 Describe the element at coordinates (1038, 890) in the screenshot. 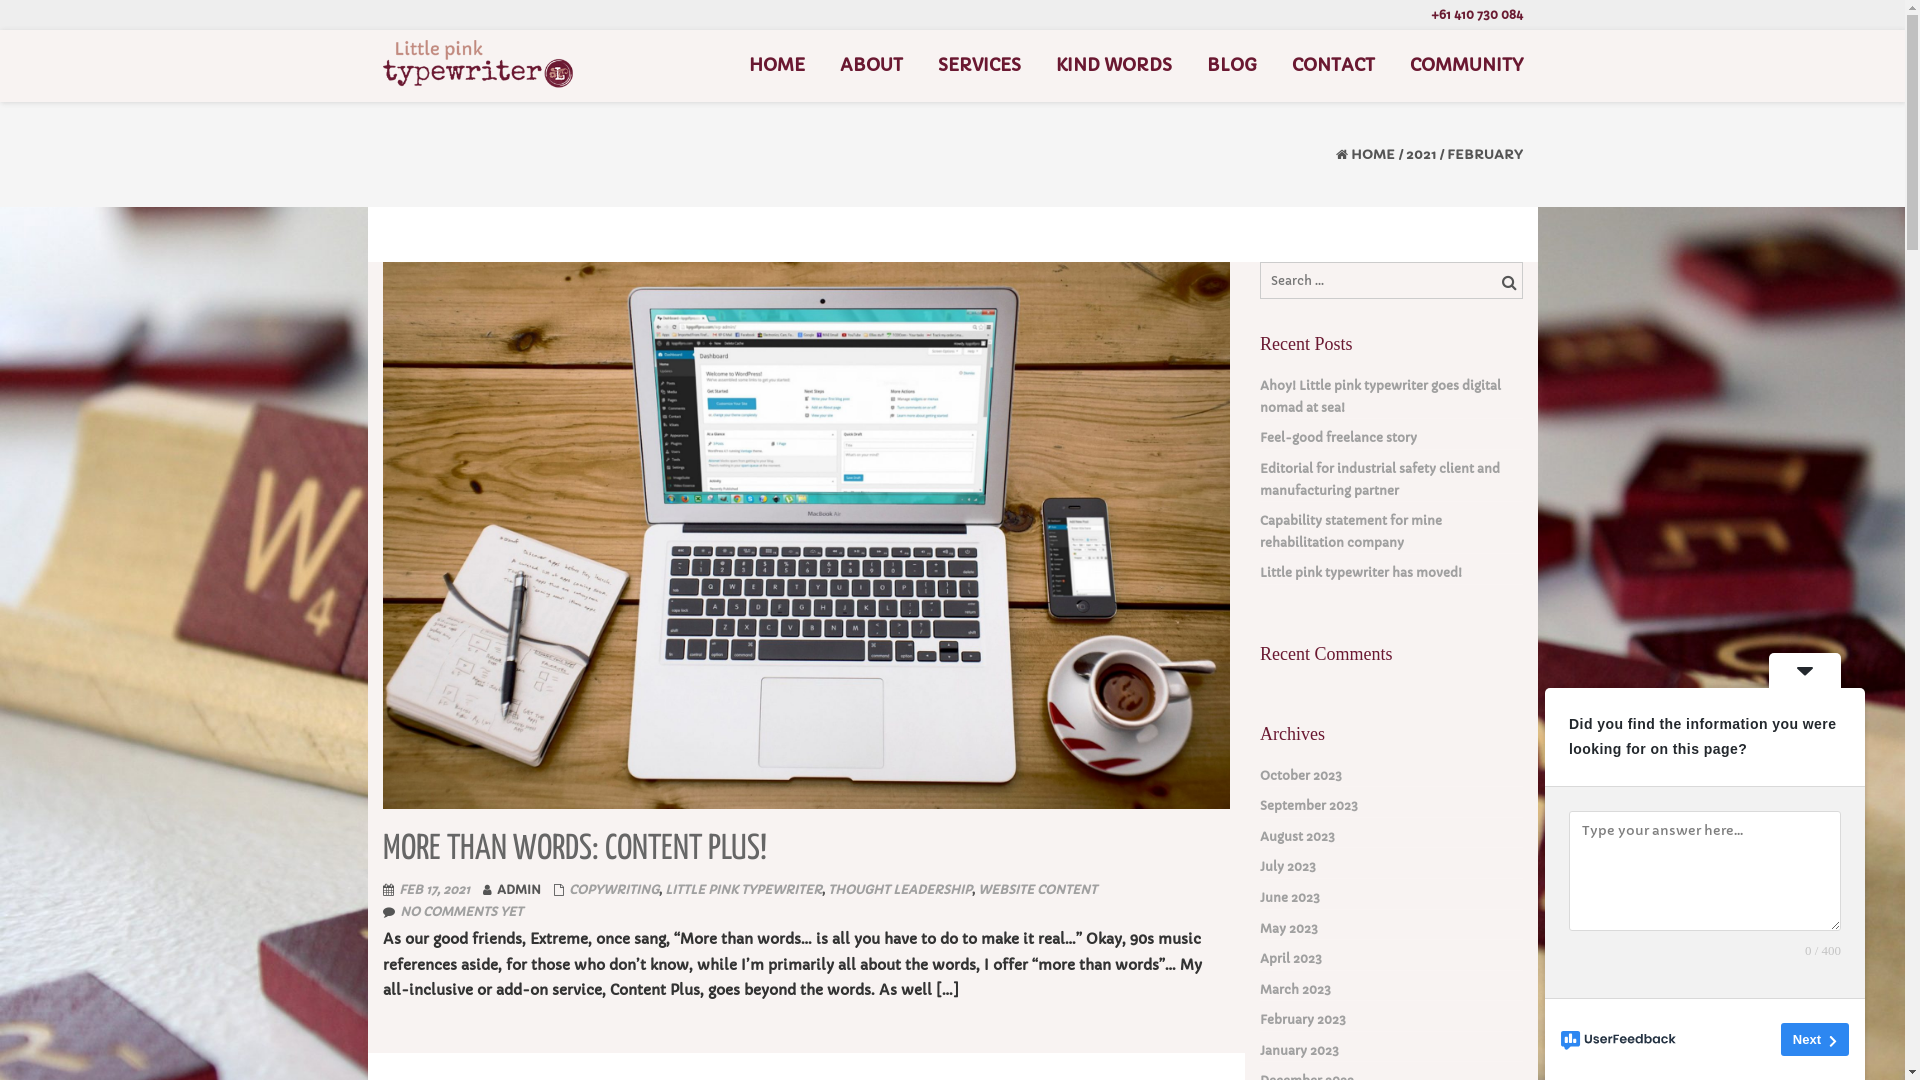

I see `WEBSITE CONTENT` at that location.